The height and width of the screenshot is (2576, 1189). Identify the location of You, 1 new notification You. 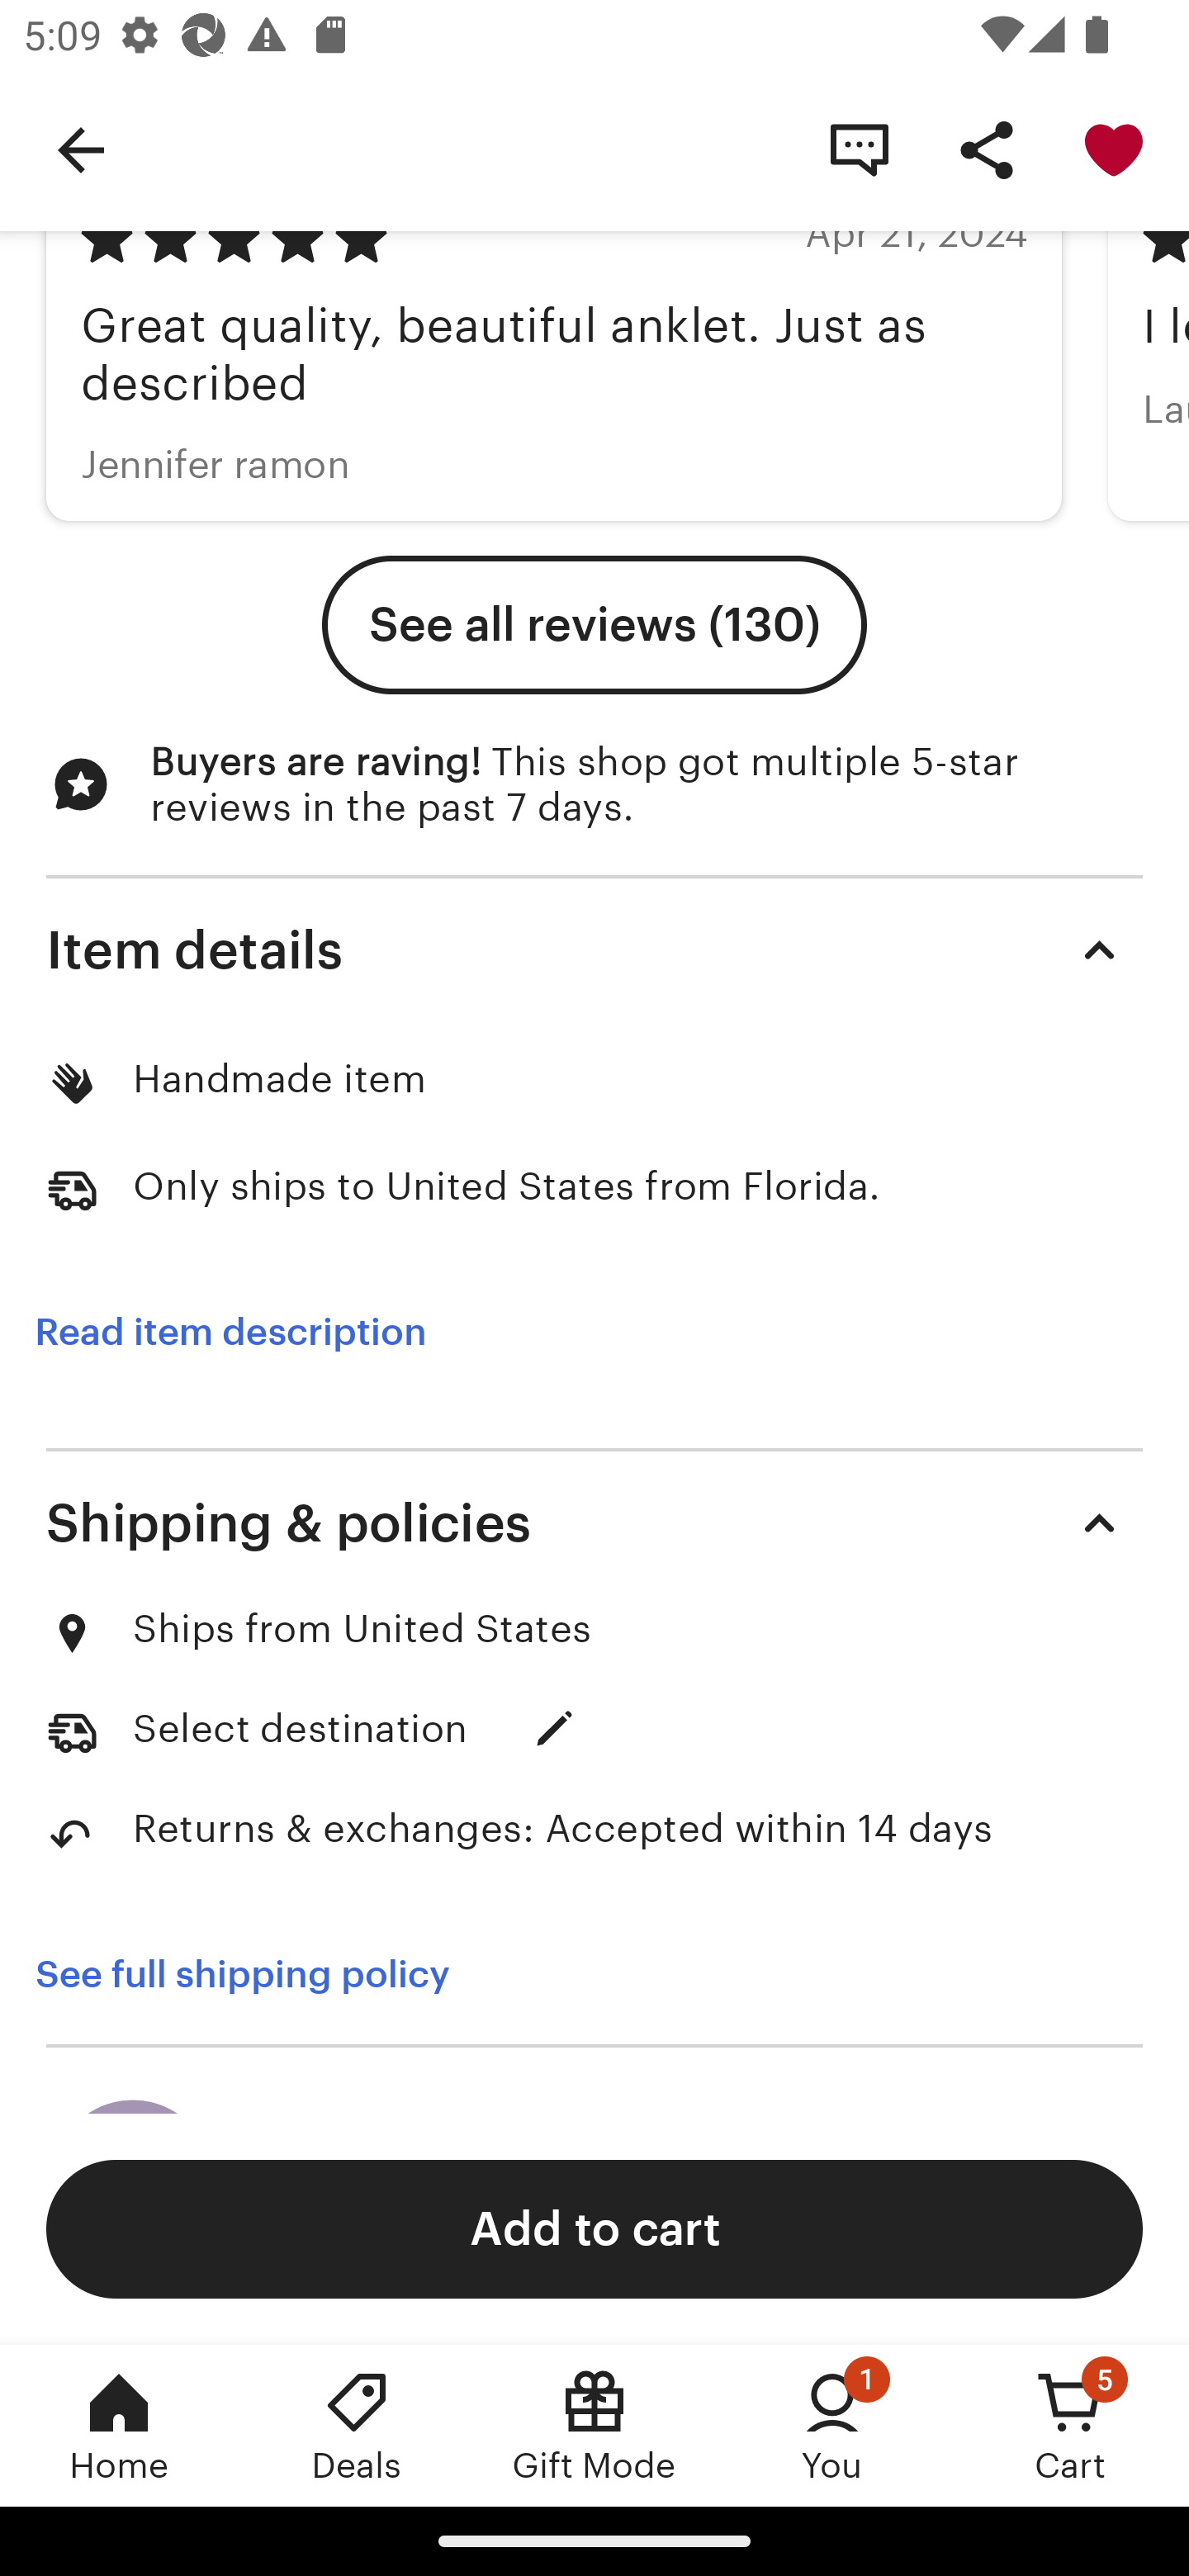
(832, 2425).